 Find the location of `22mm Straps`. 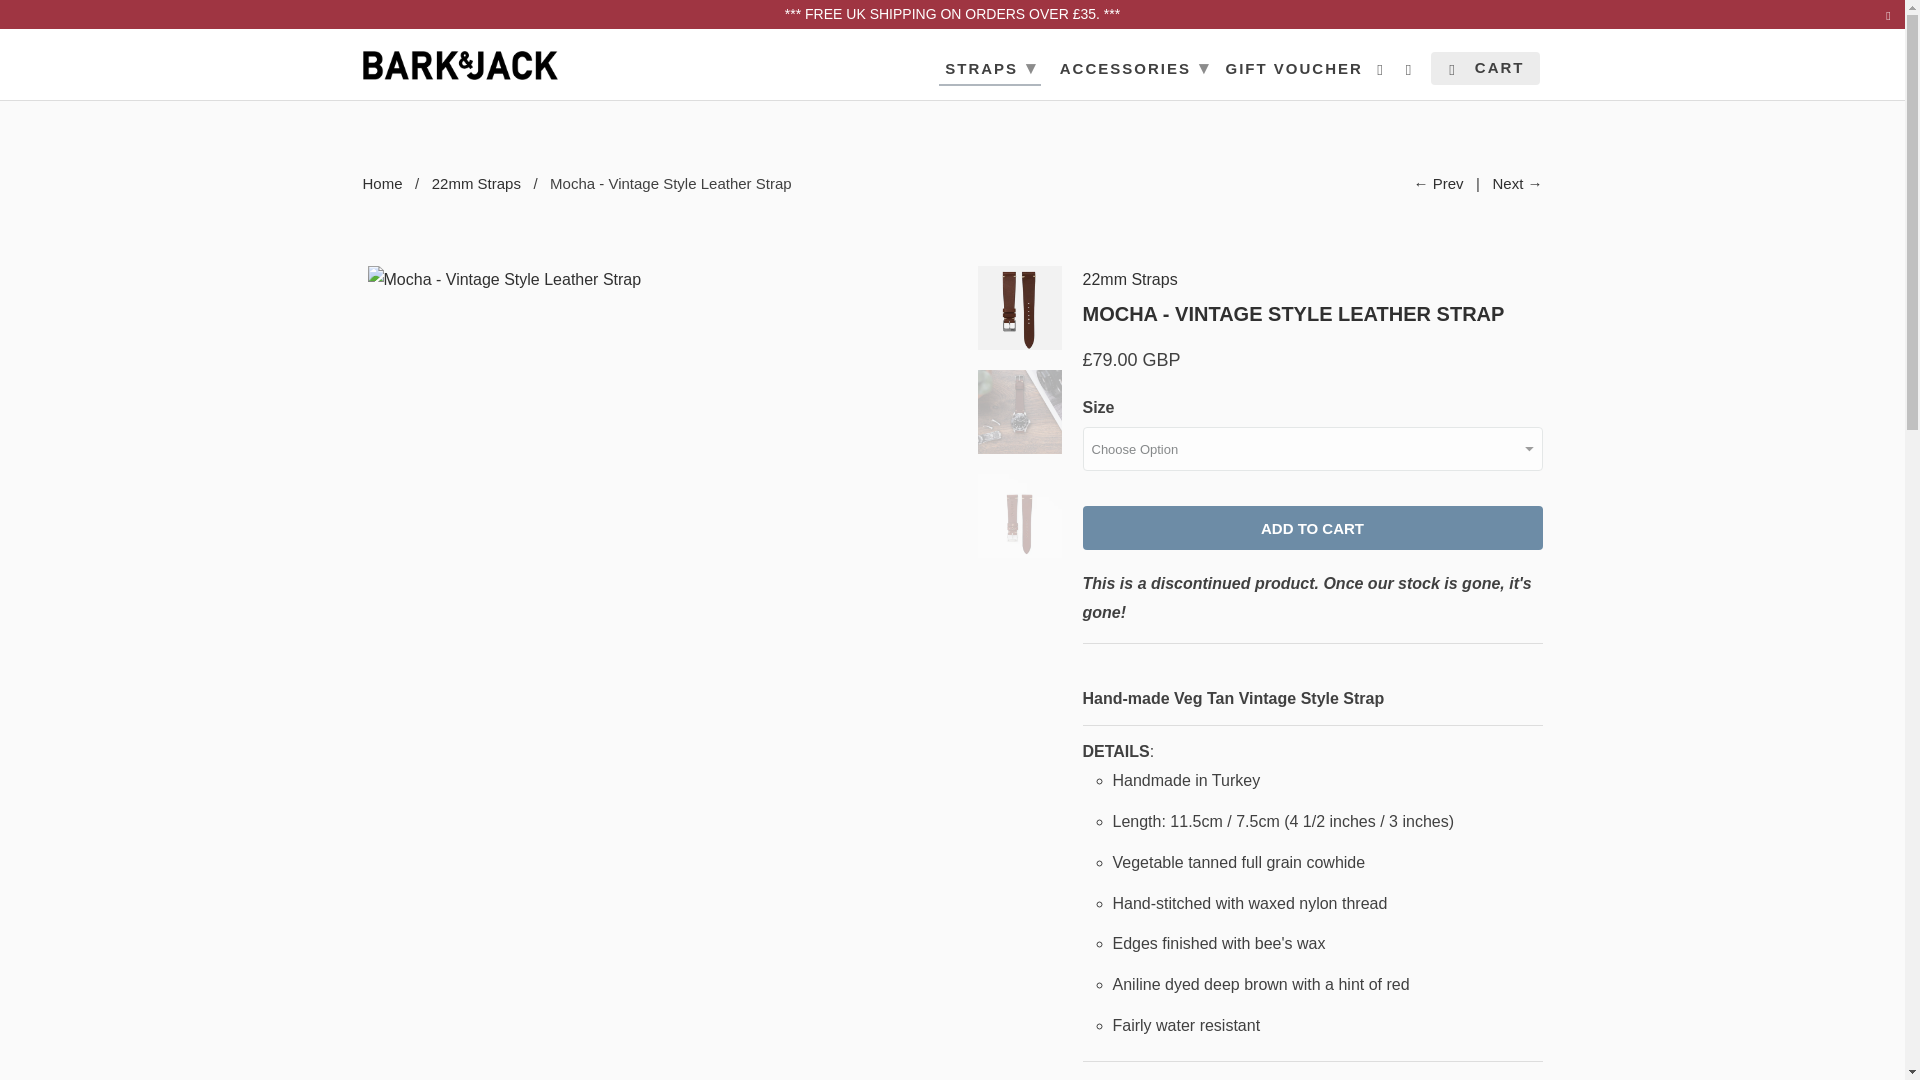

22mm Straps is located at coordinates (476, 183).